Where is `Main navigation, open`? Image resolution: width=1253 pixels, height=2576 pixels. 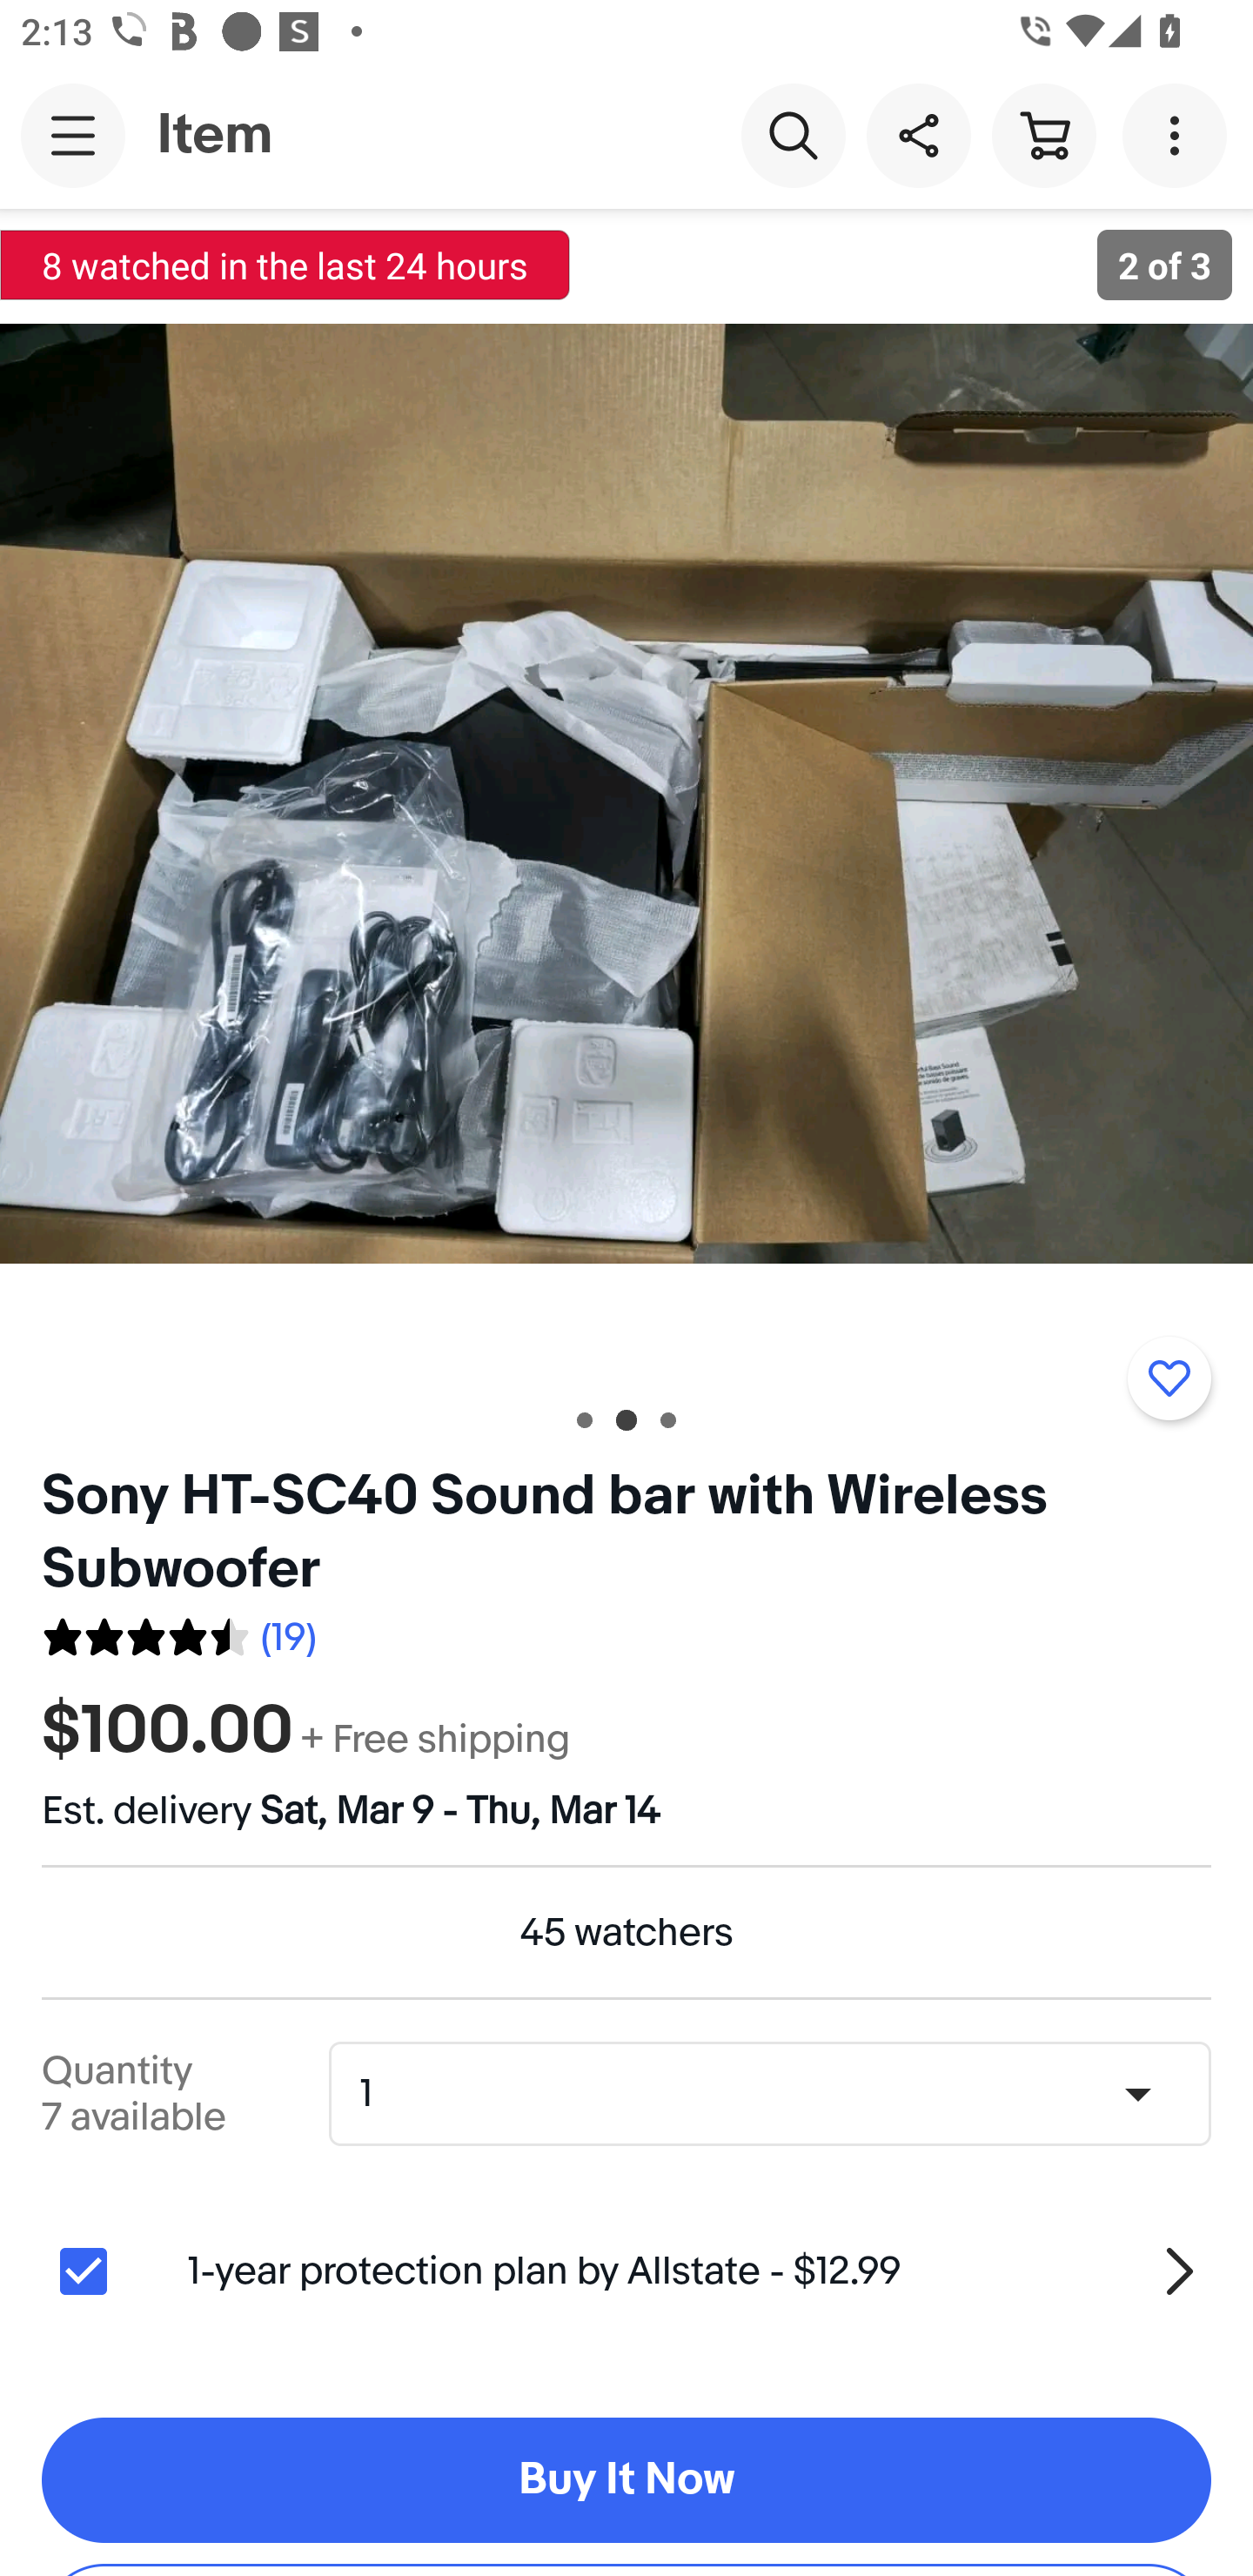
Main navigation, open is located at coordinates (73, 135).